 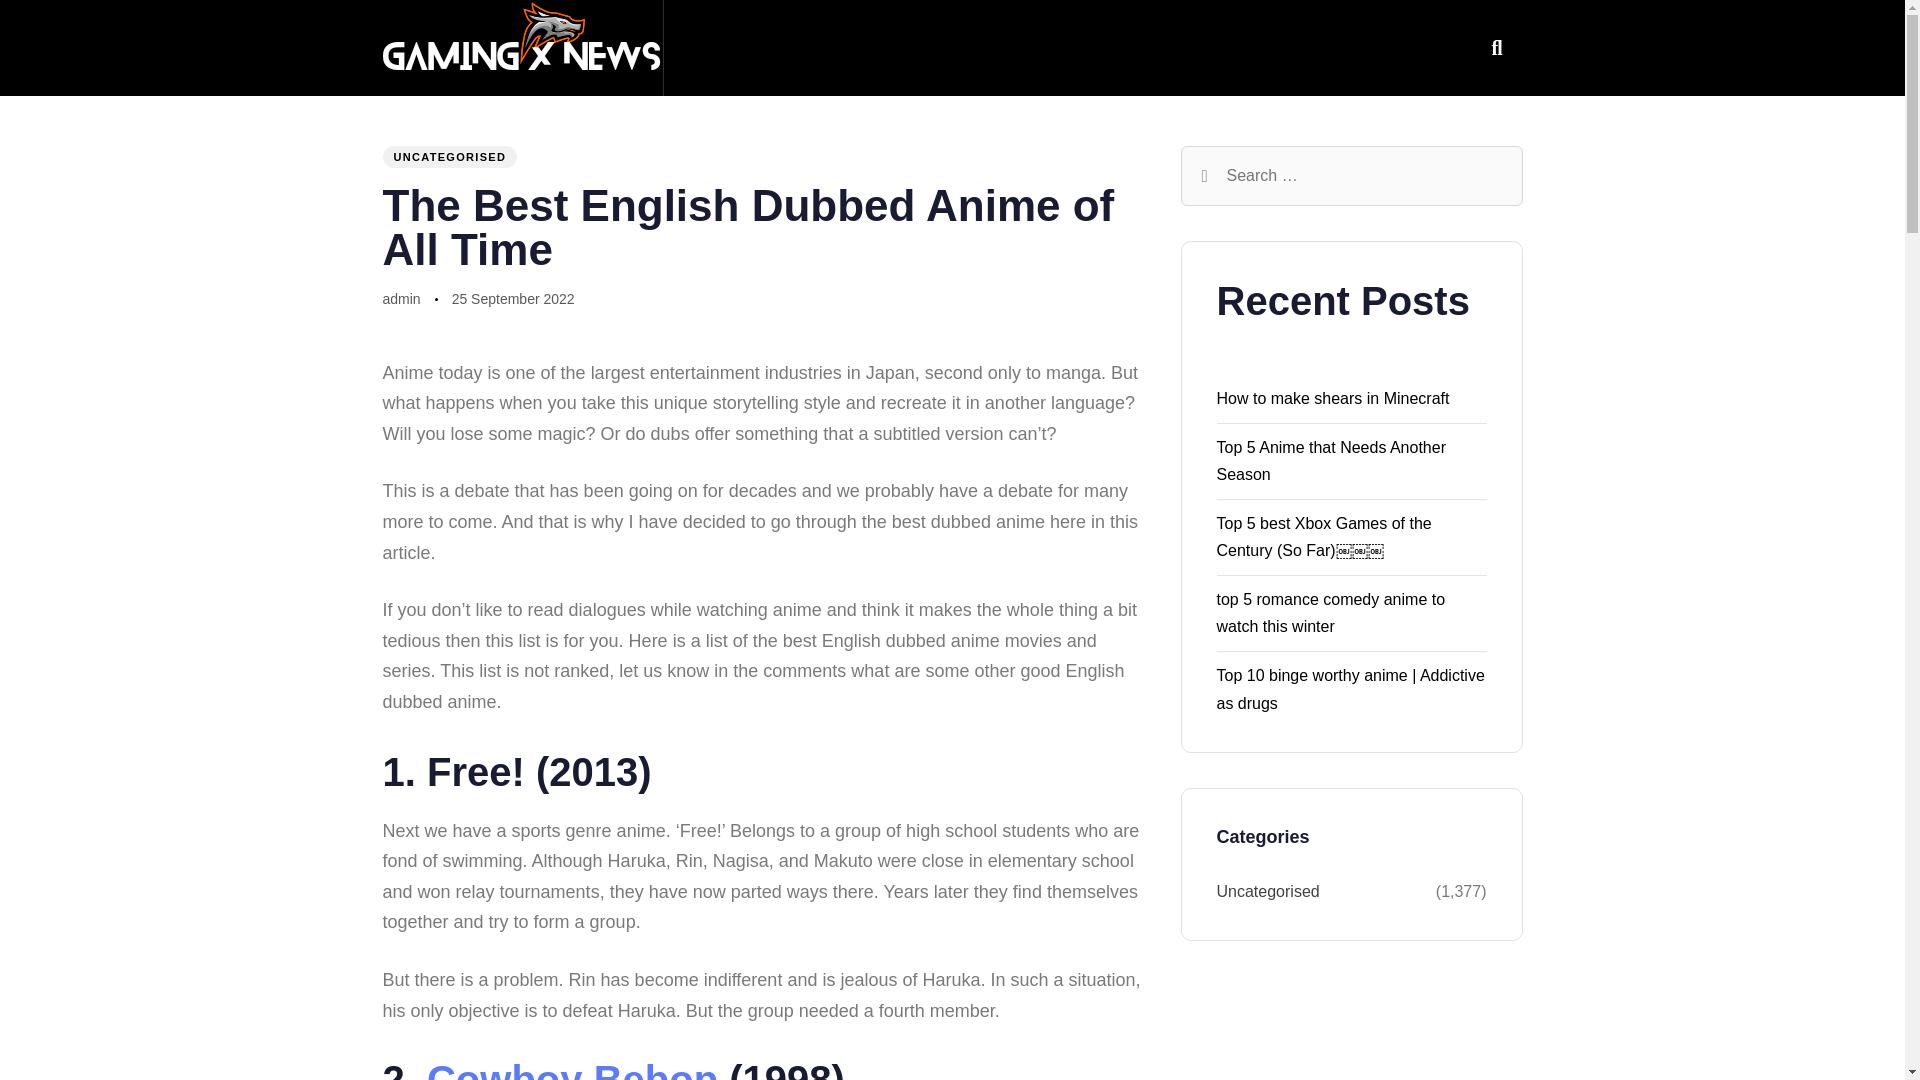 What do you see at coordinates (1332, 398) in the screenshot?
I see `How to make shears in Minecraft` at bounding box center [1332, 398].